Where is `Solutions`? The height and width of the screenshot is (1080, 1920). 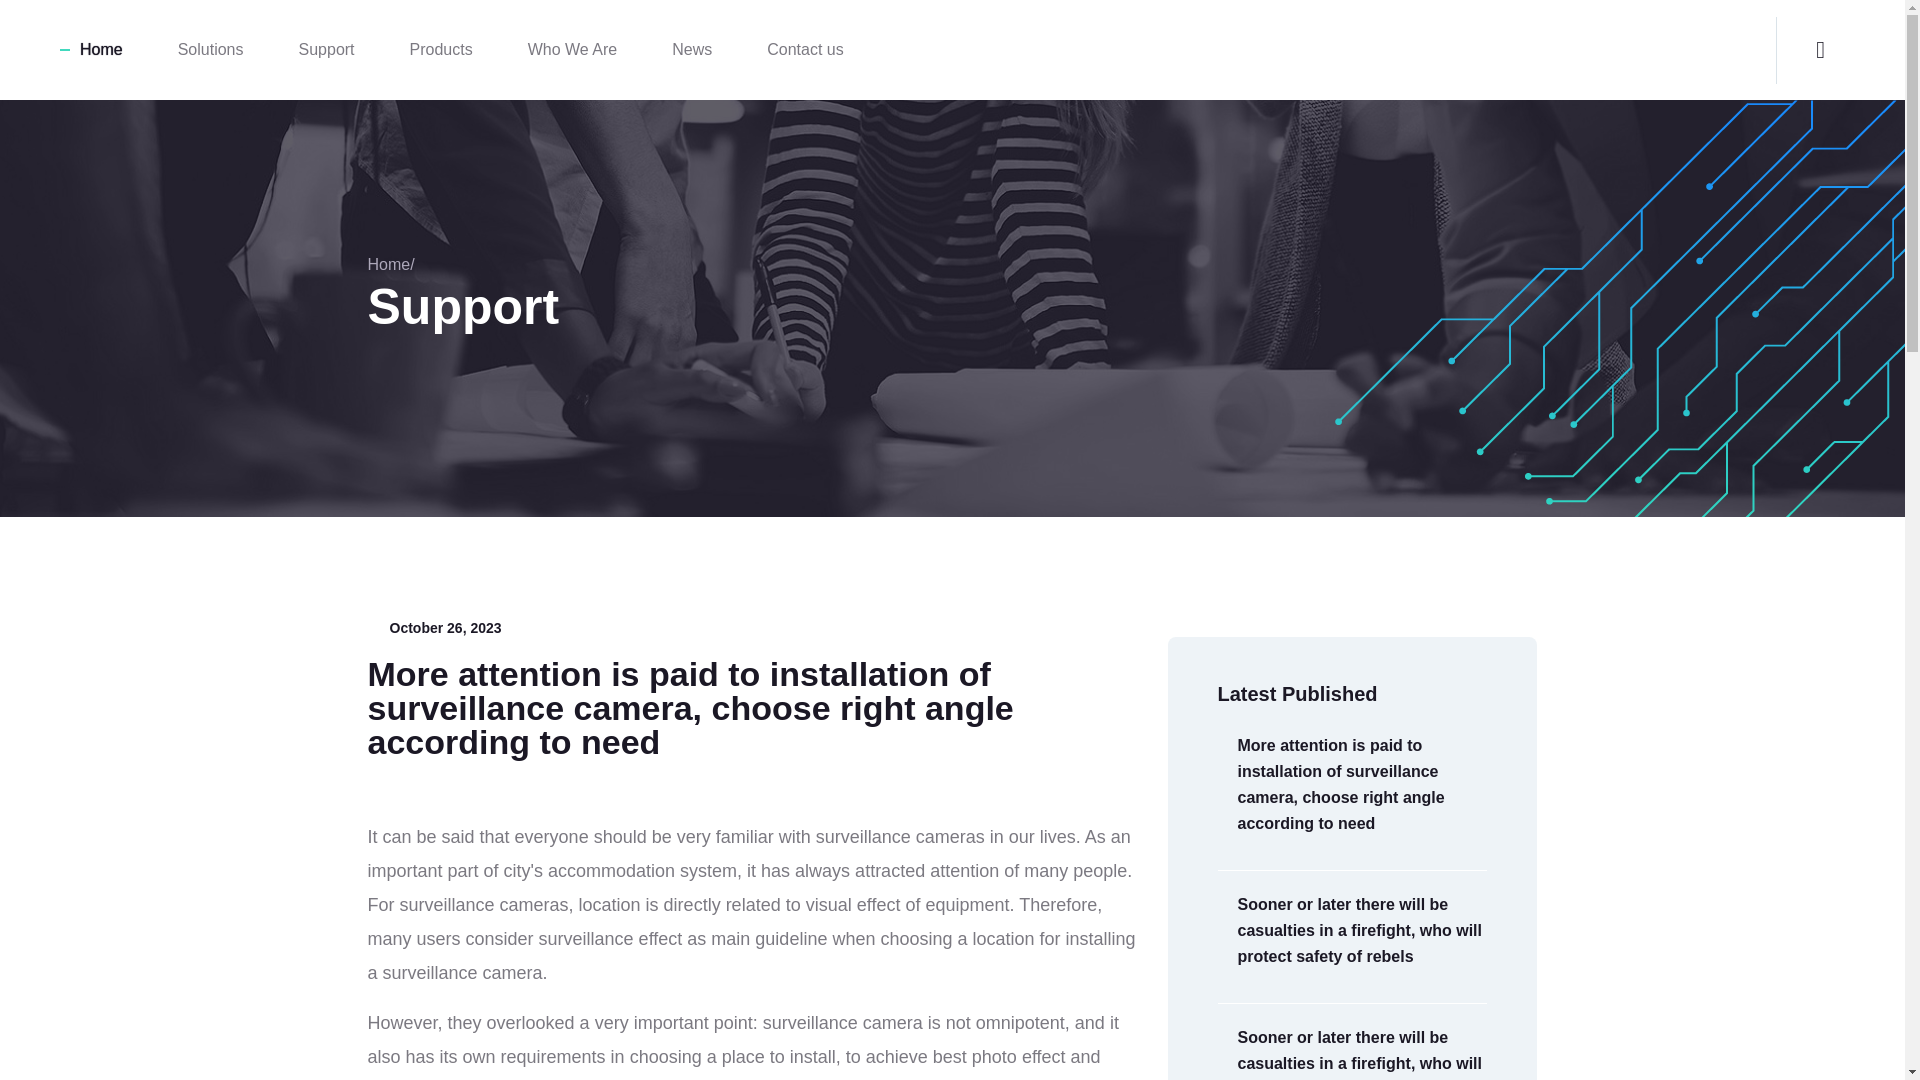 Solutions is located at coordinates (210, 50).